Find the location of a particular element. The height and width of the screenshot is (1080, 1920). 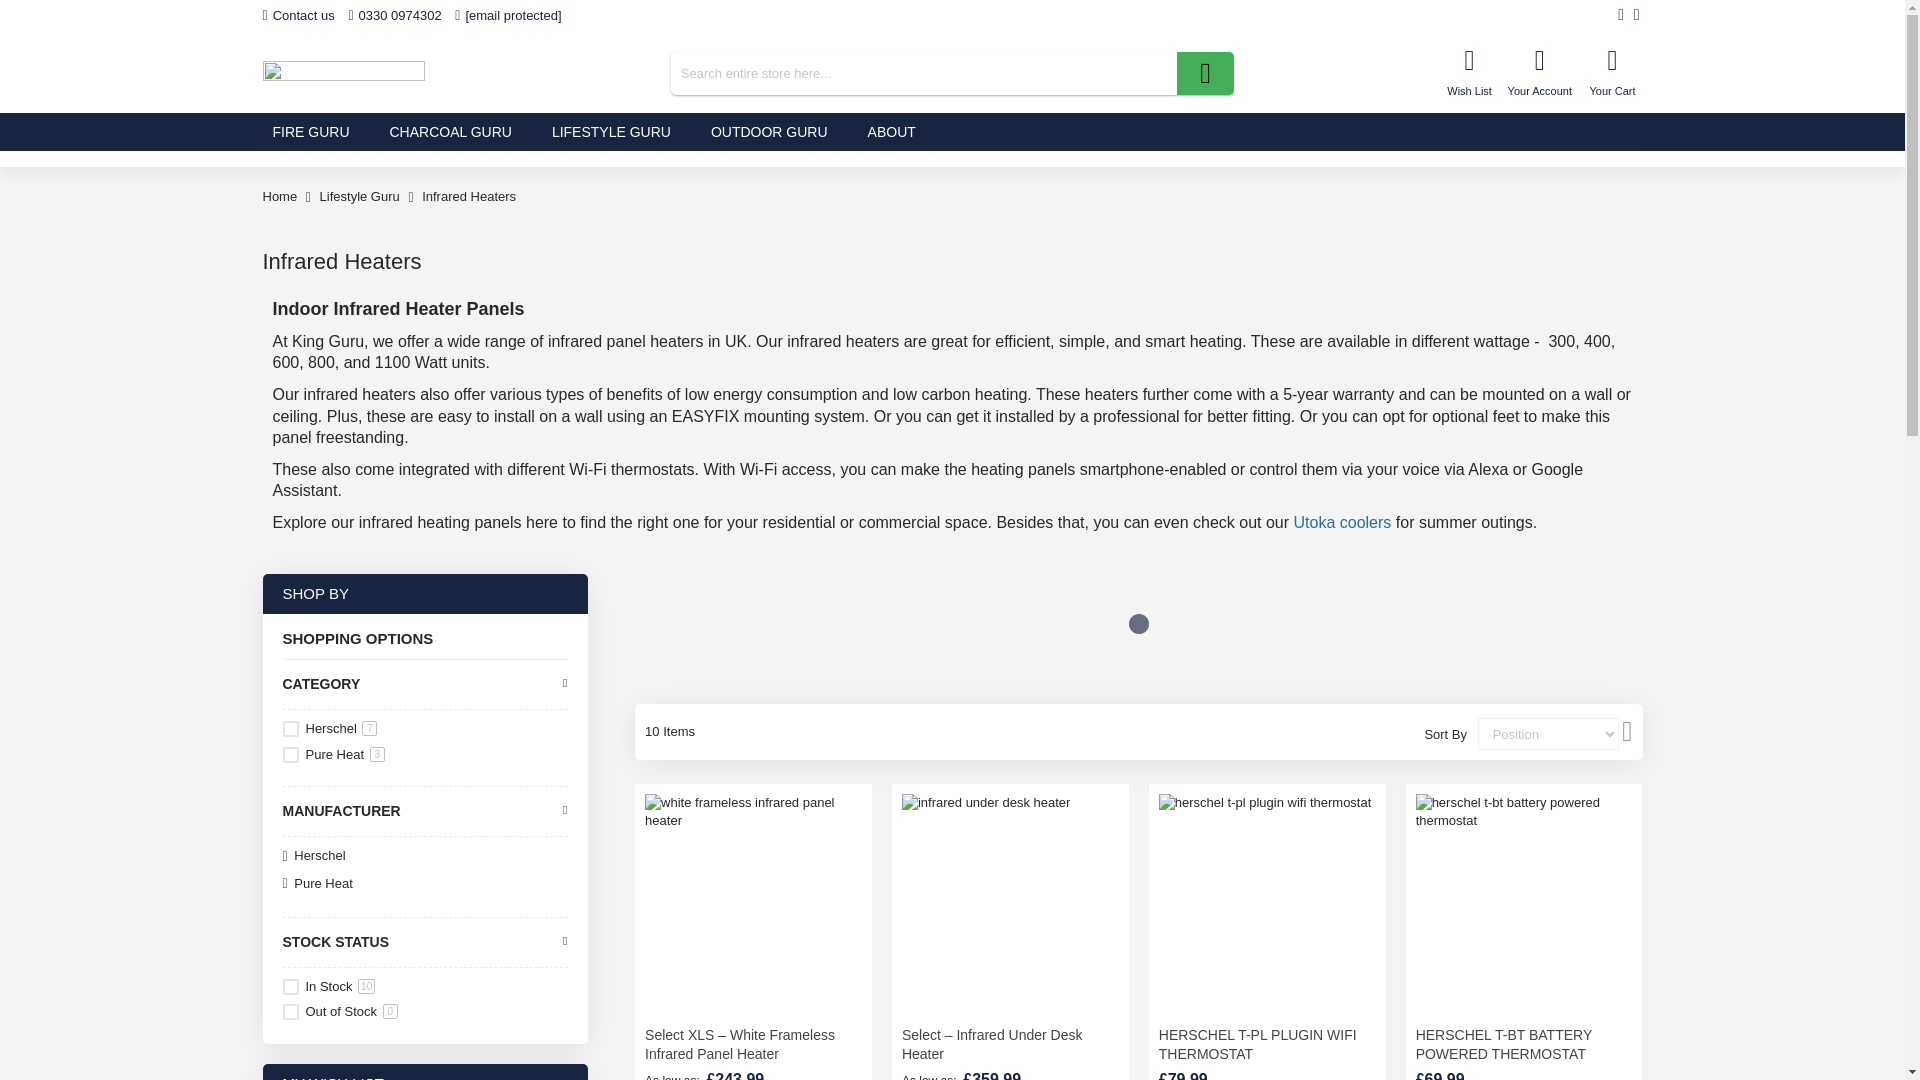

Your Cart is located at coordinates (1612, 72).